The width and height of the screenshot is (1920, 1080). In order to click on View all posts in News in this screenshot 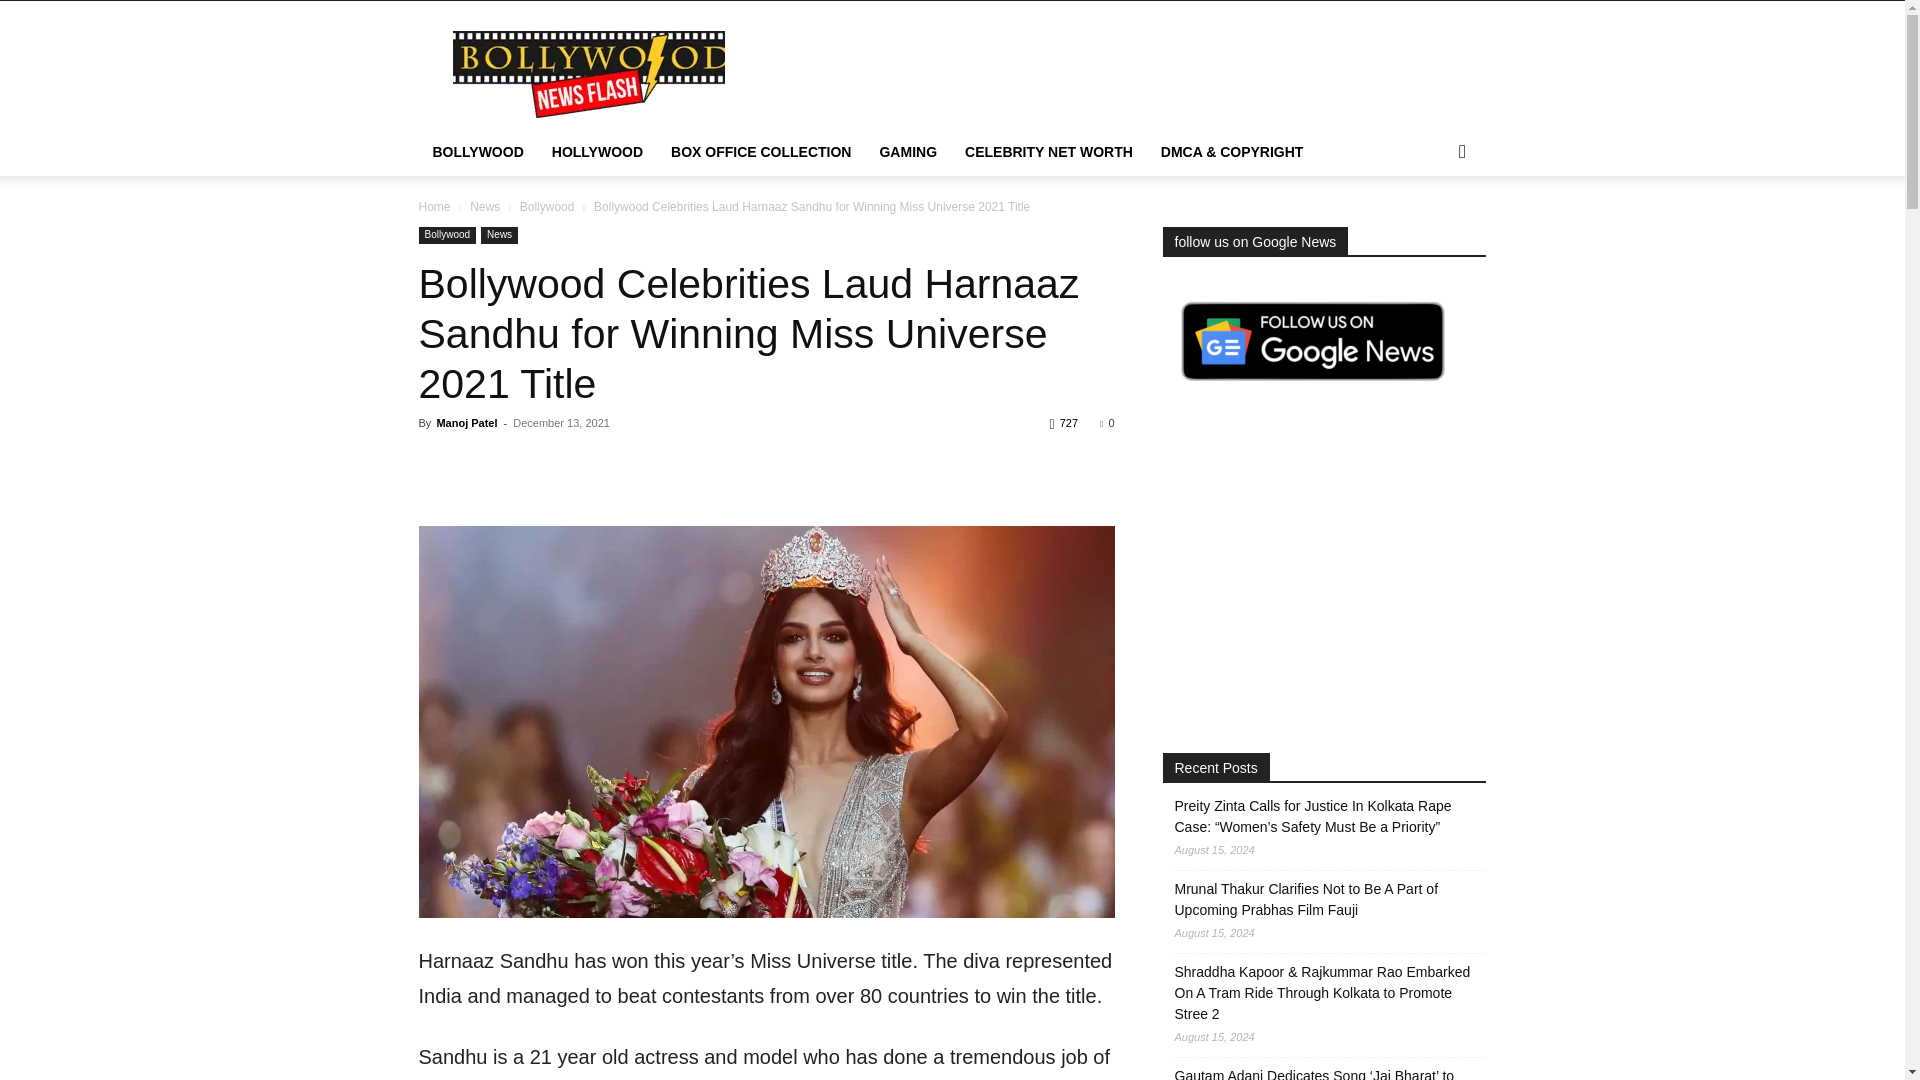, I will do `click(484, 206)`.